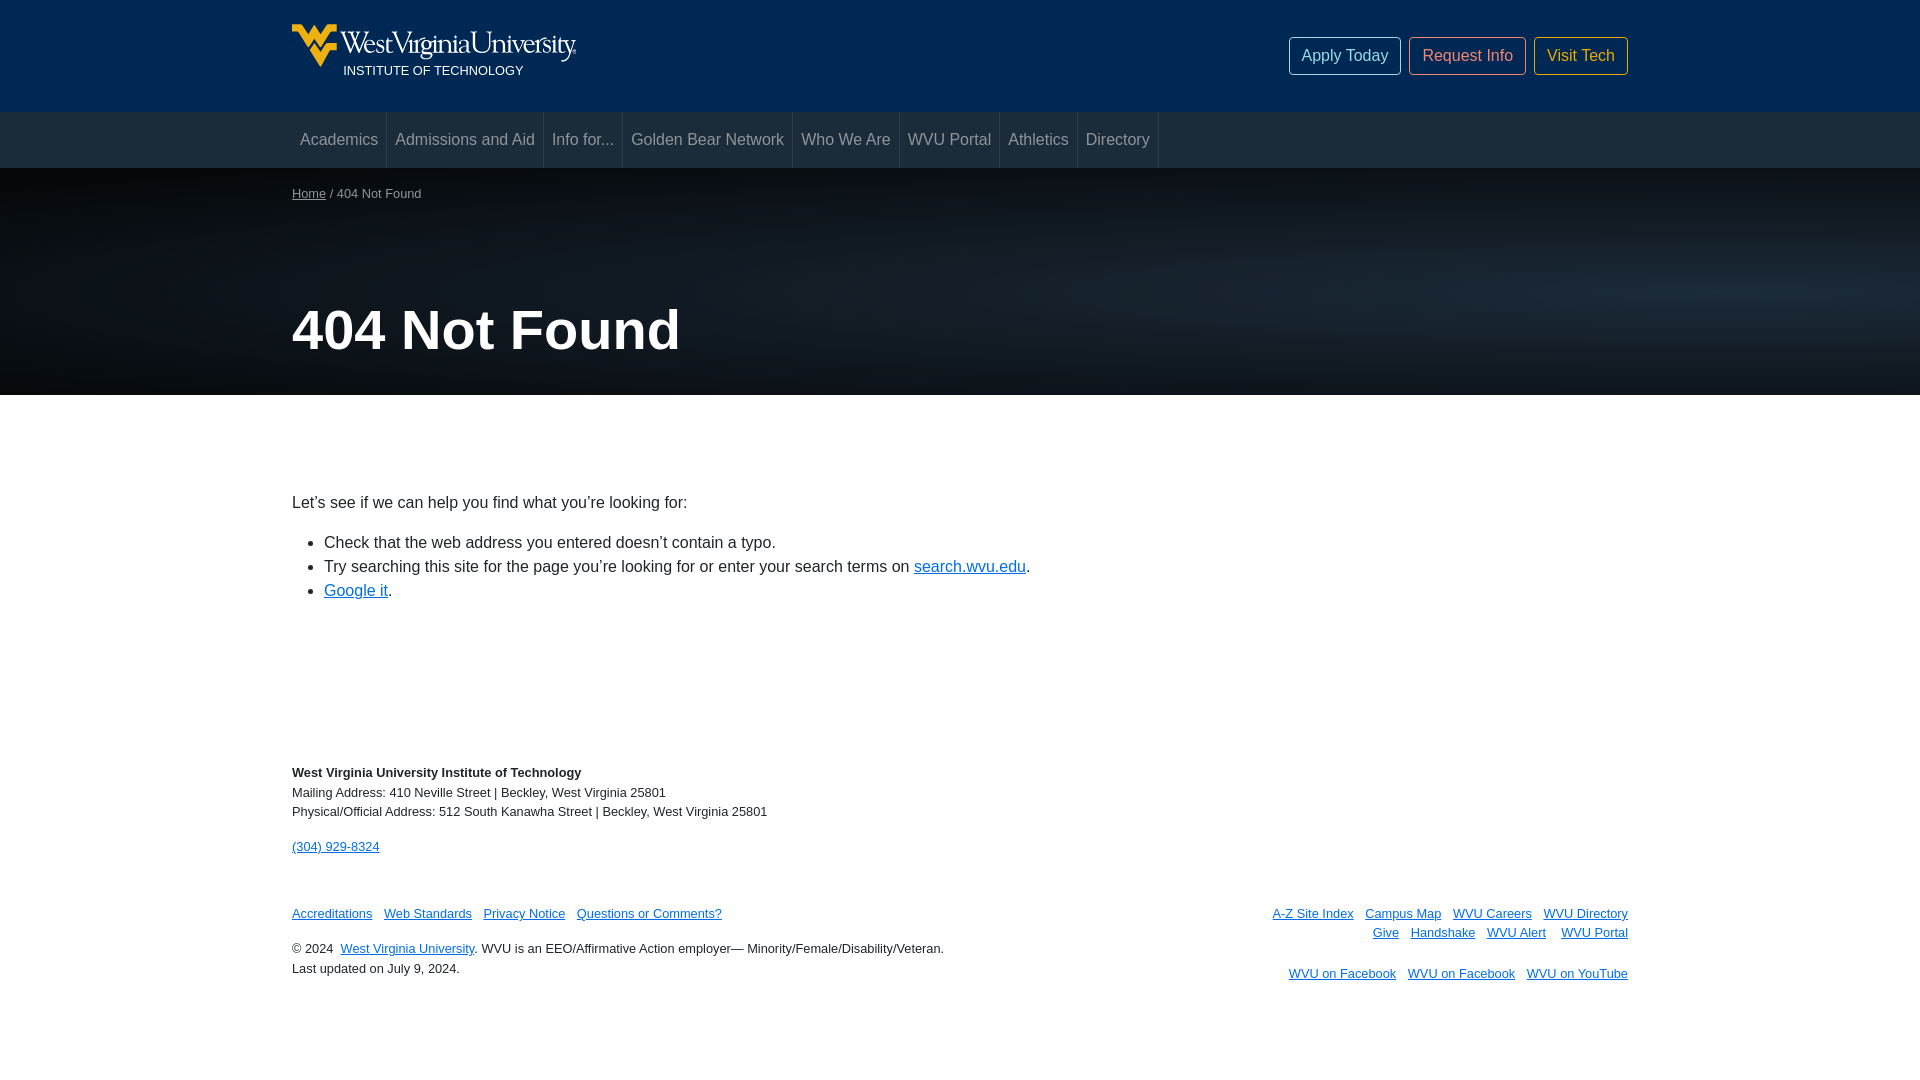 Image resolution: width=1920 pixels, height=1080 pixels. What do you see at coordinates (1344, 55) in the screenshot?
I see `Apply Today` at bounding box center [1344, 55].